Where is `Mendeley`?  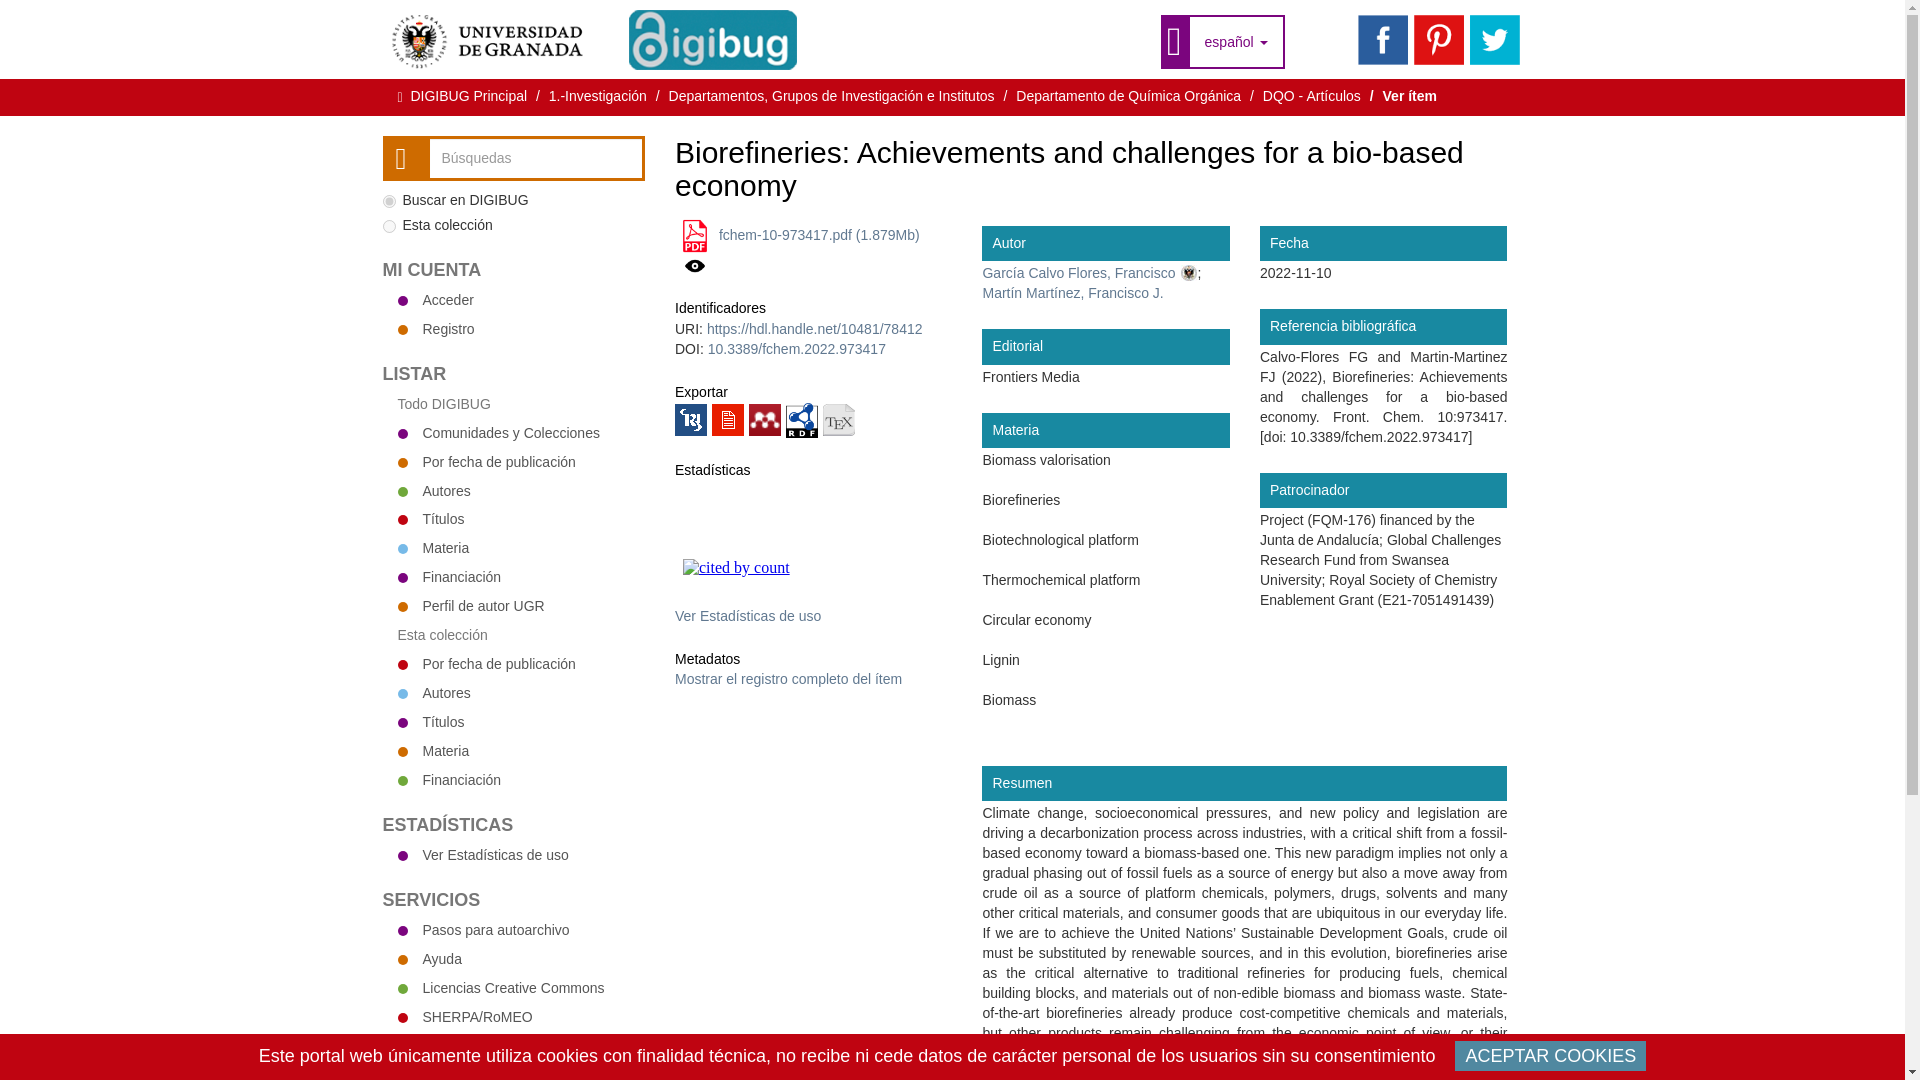
Mendeley is located at coordinates (764, 420).